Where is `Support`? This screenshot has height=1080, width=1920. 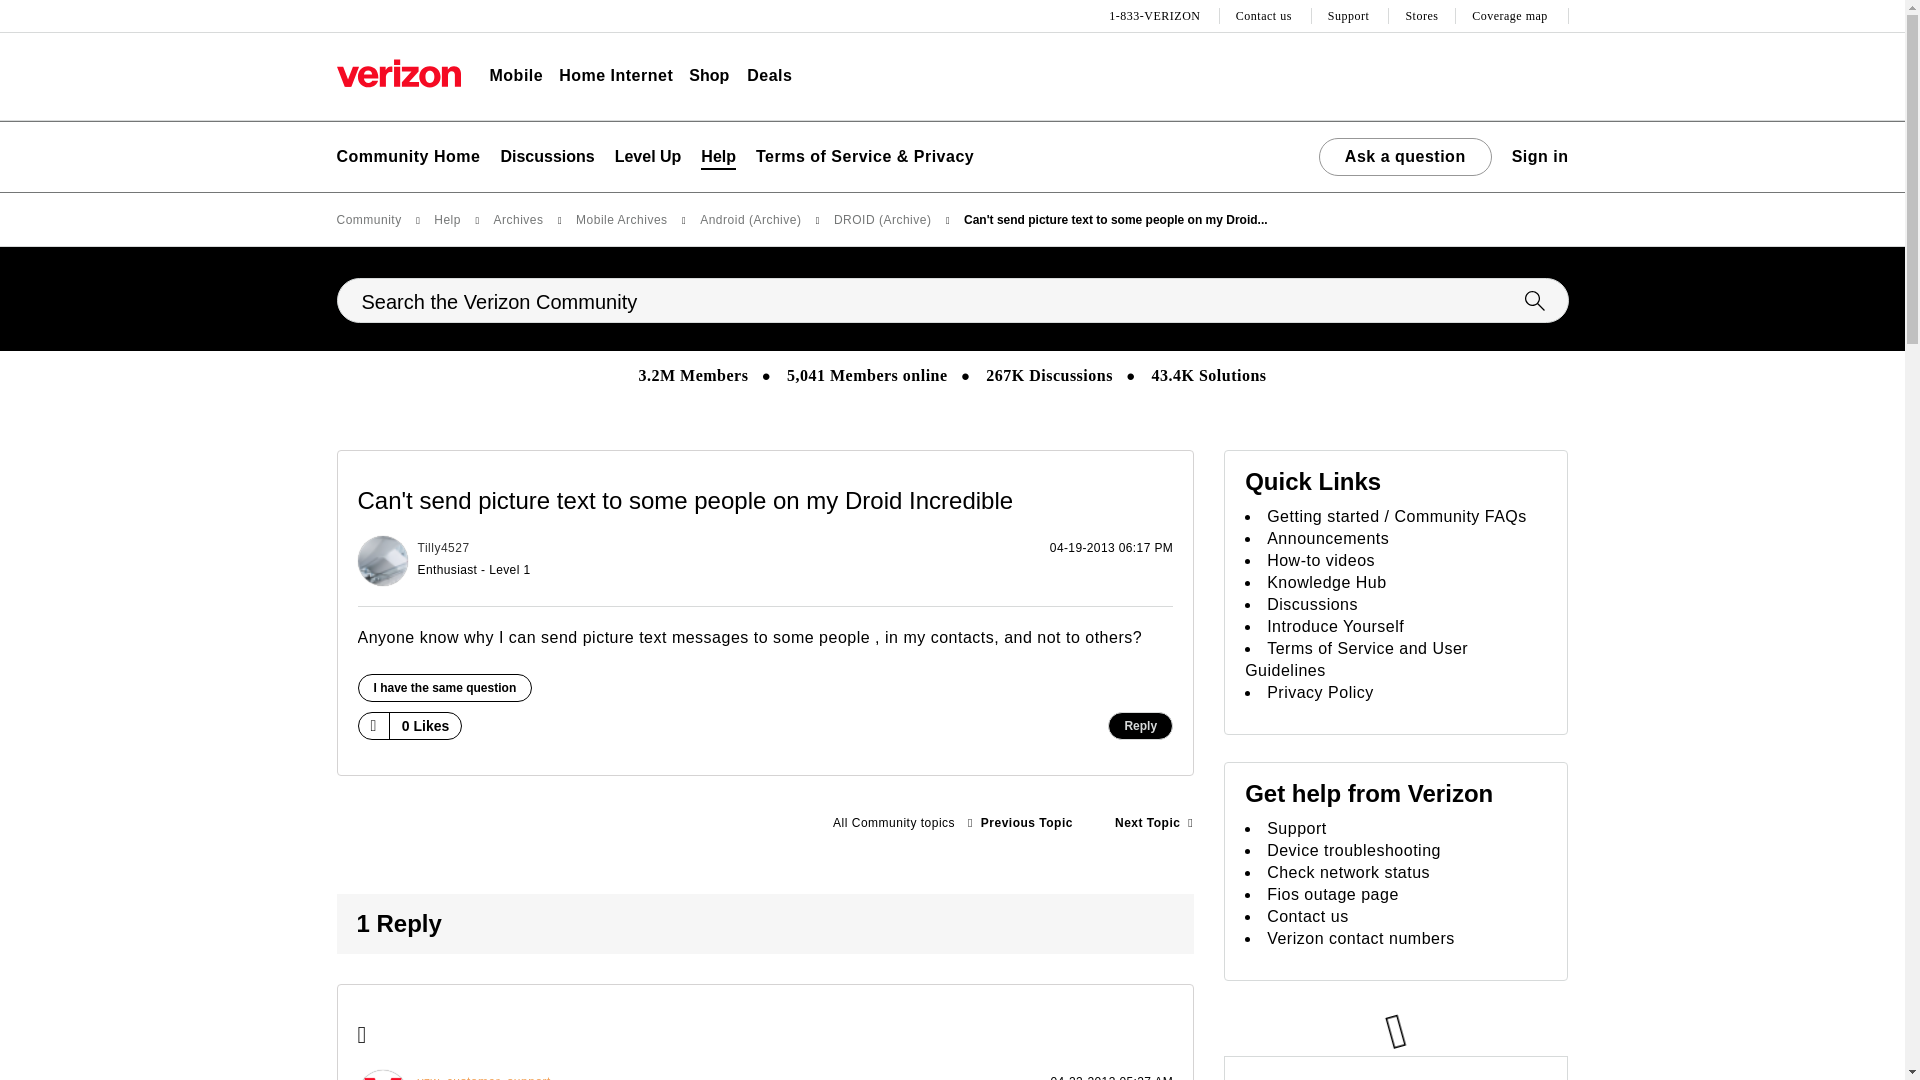 Support is located at coordinates (1351, 16).